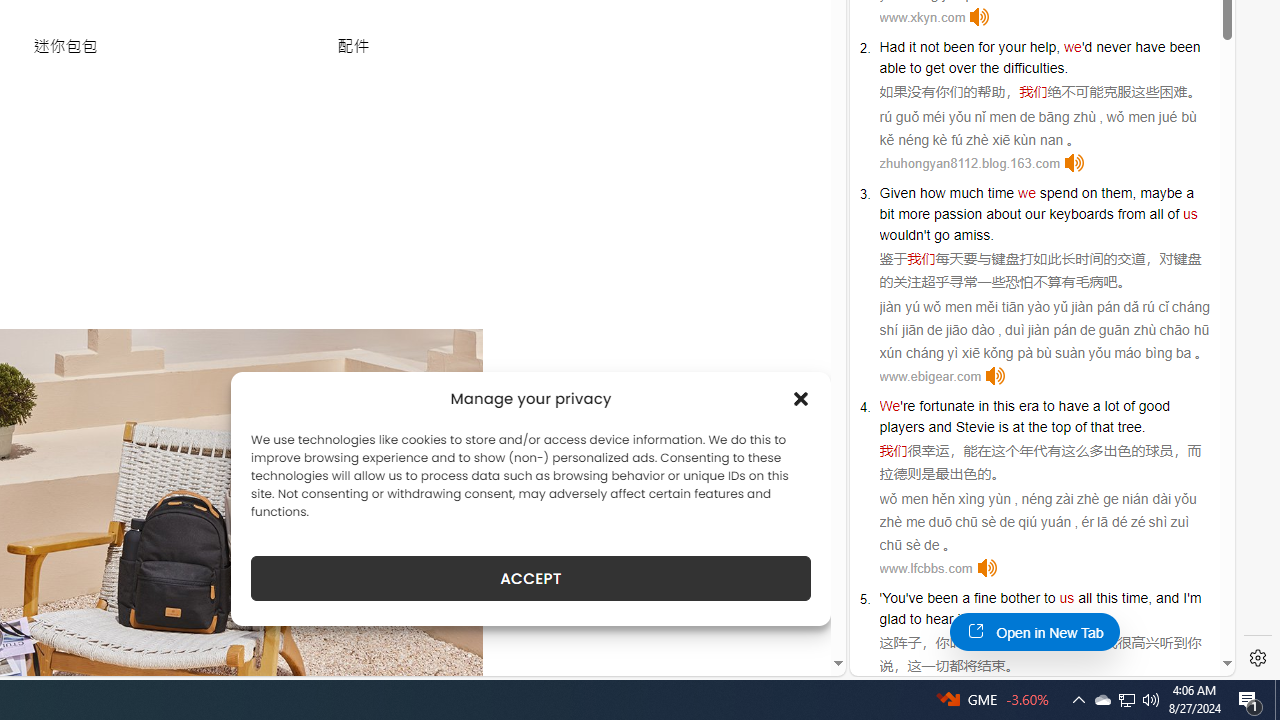 The image size is (1280, 720). What do you see at coordinates (939, 619) in the screenshot?
I see `hear` at bounding box center [939, 619].